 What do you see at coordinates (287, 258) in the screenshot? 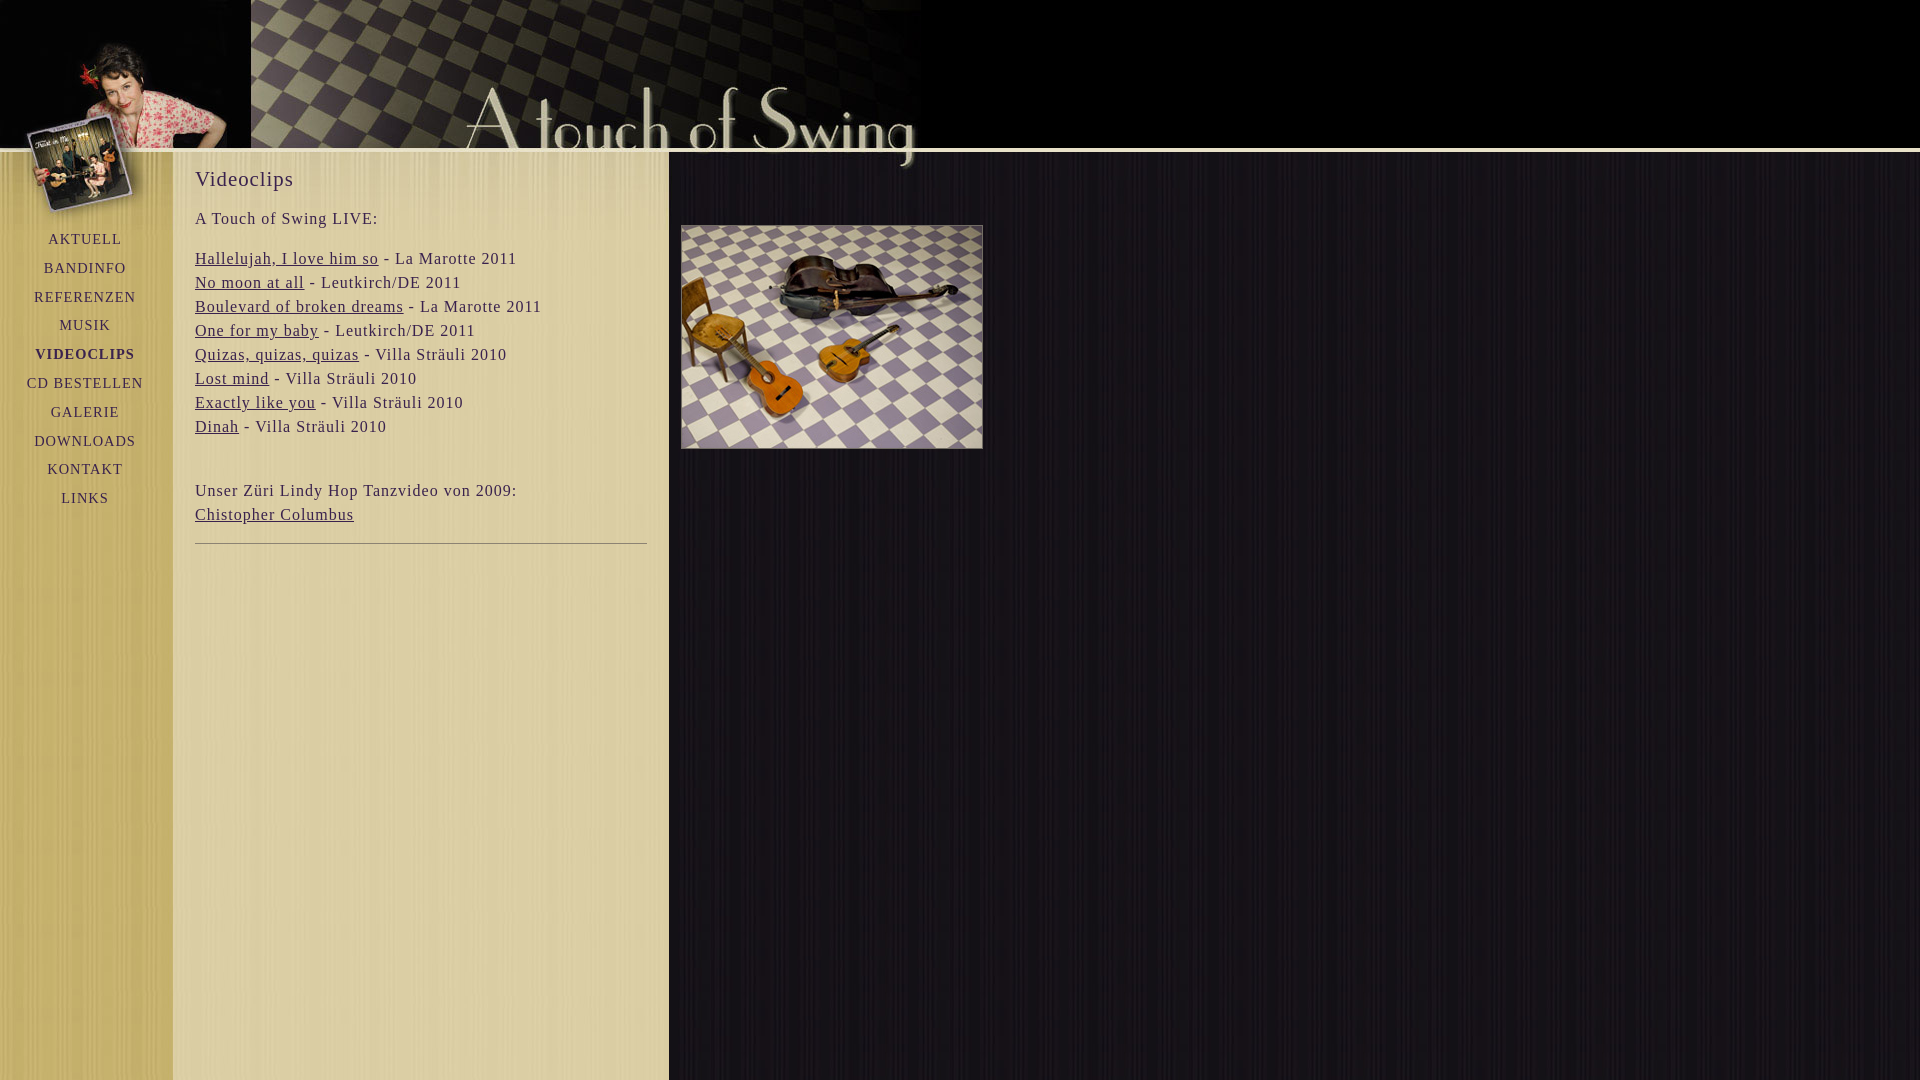
I see `Hallelujah, I love him so` at bounding box center [287, 258].